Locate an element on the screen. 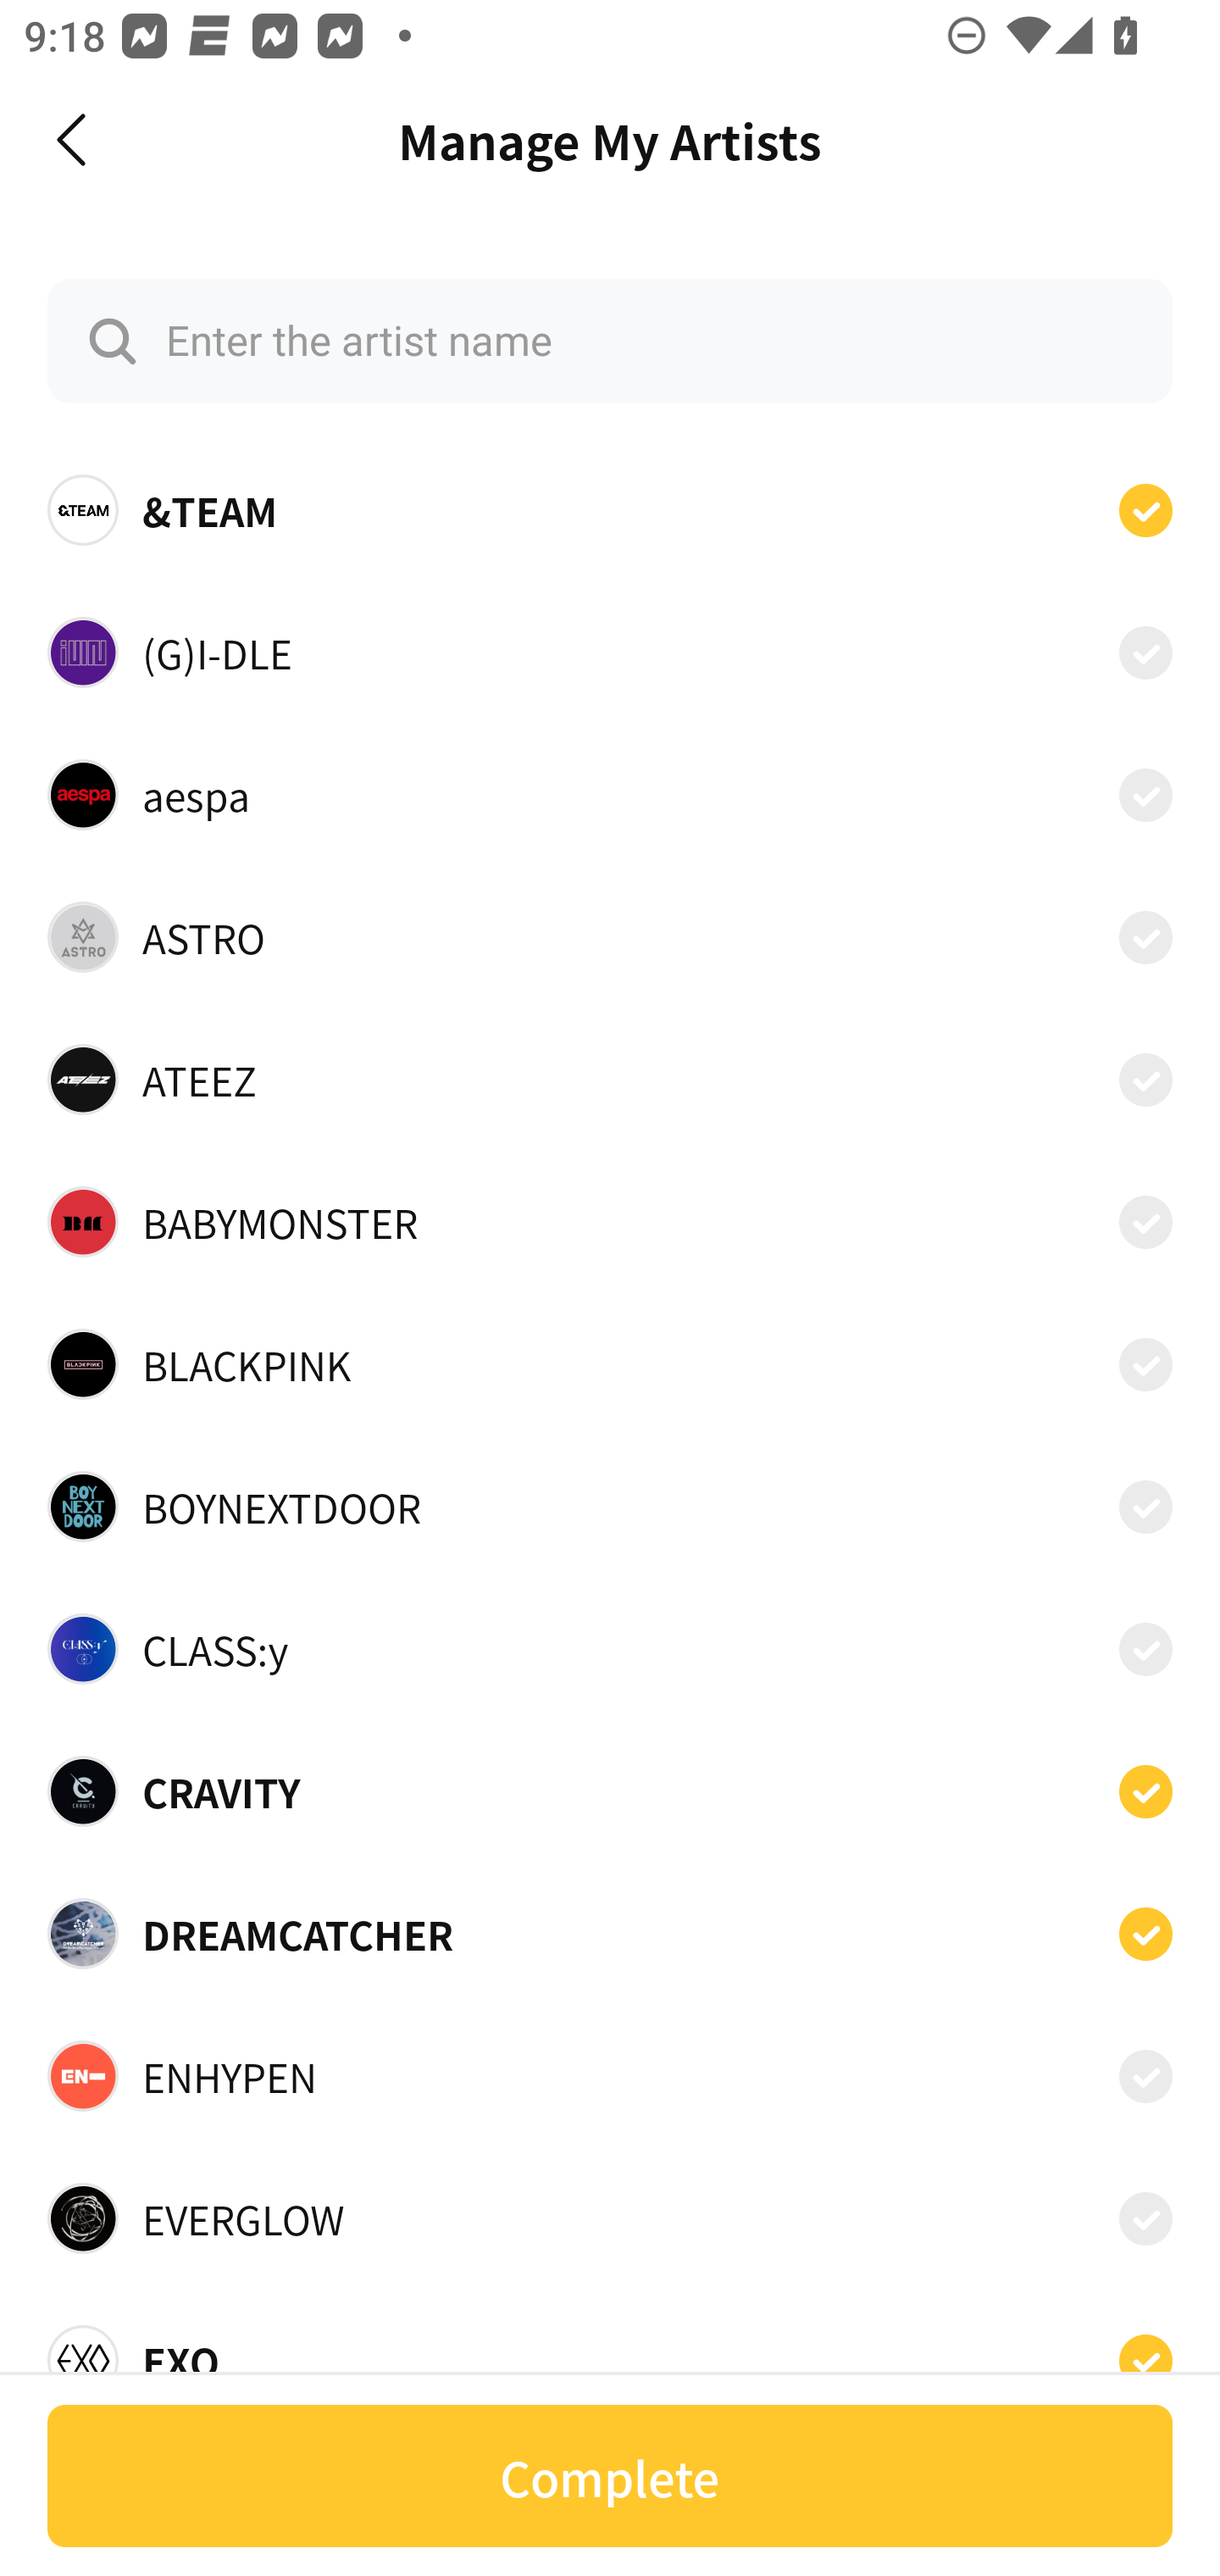 This screenshot has width=1220, height=2576. CLASS:y is located at coordinates (610, 1649).